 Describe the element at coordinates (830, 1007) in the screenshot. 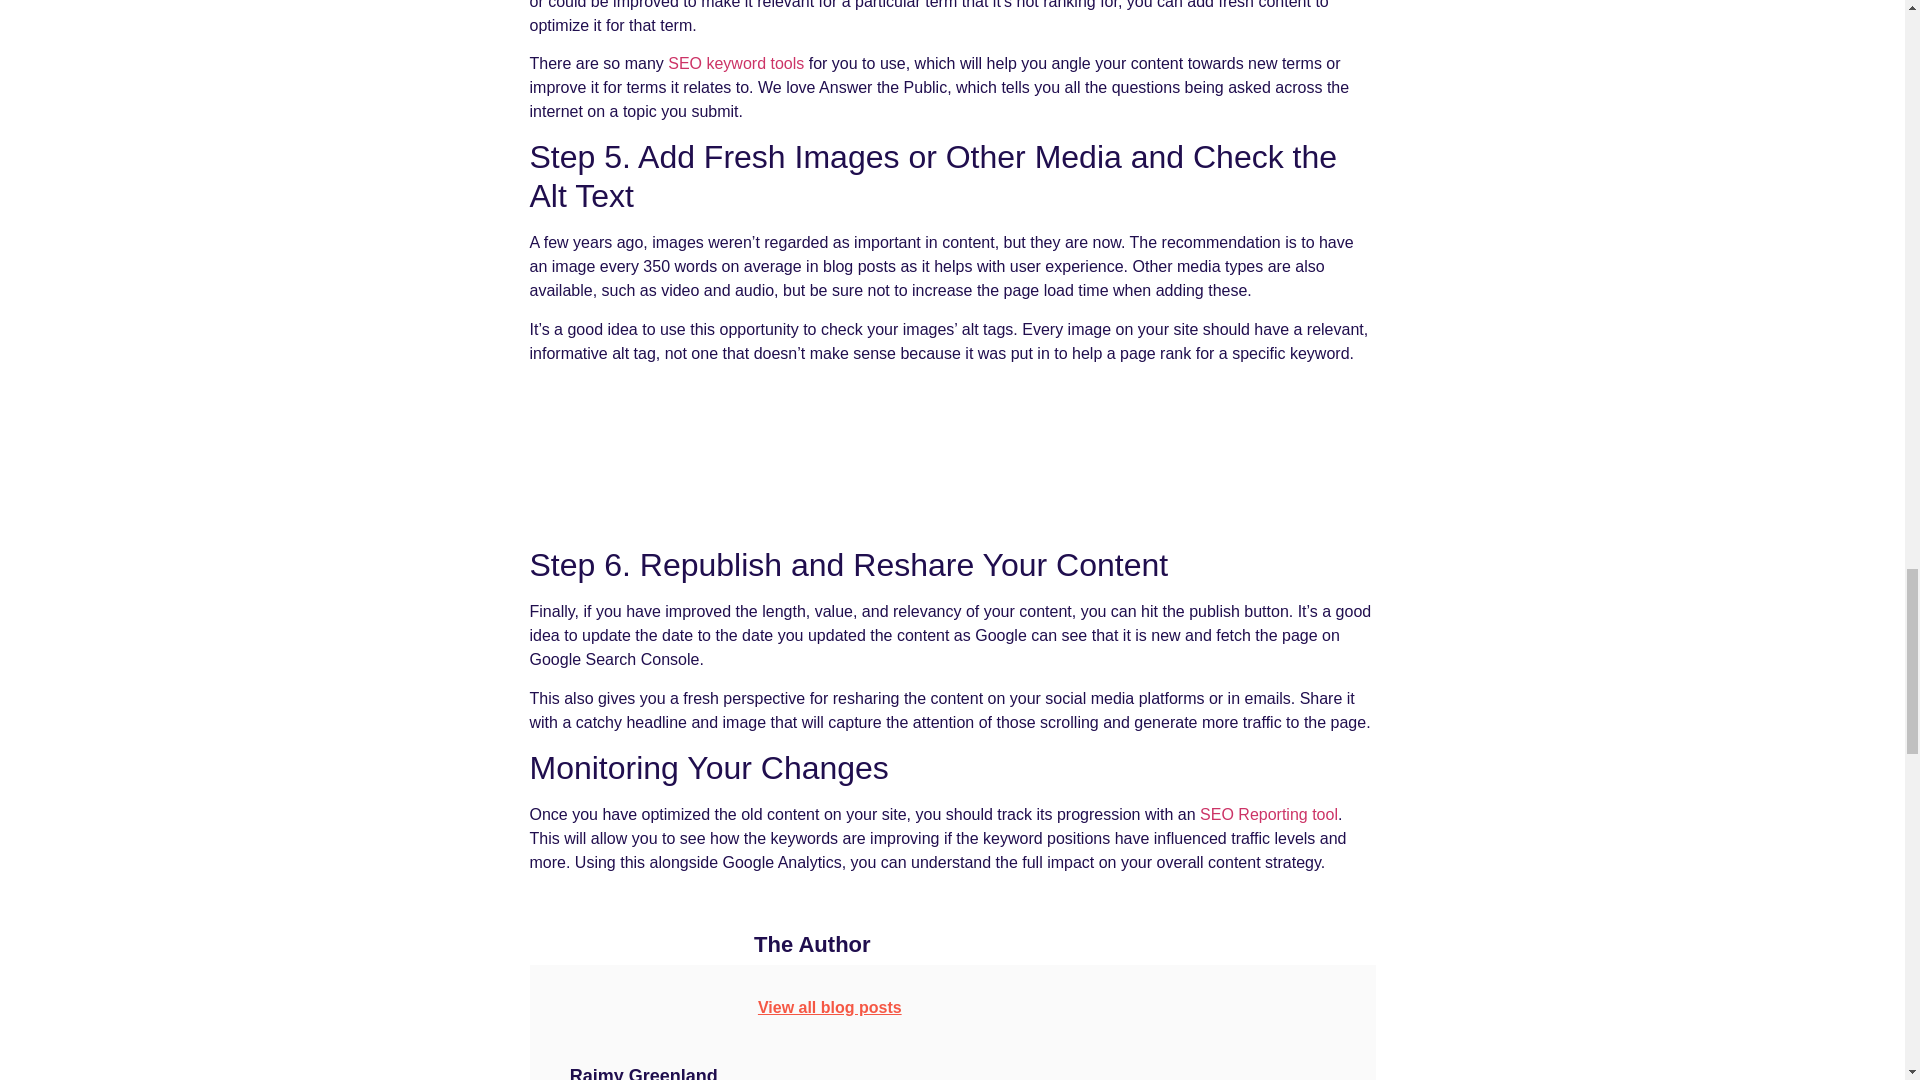

I see `View all blog posts` at that location.